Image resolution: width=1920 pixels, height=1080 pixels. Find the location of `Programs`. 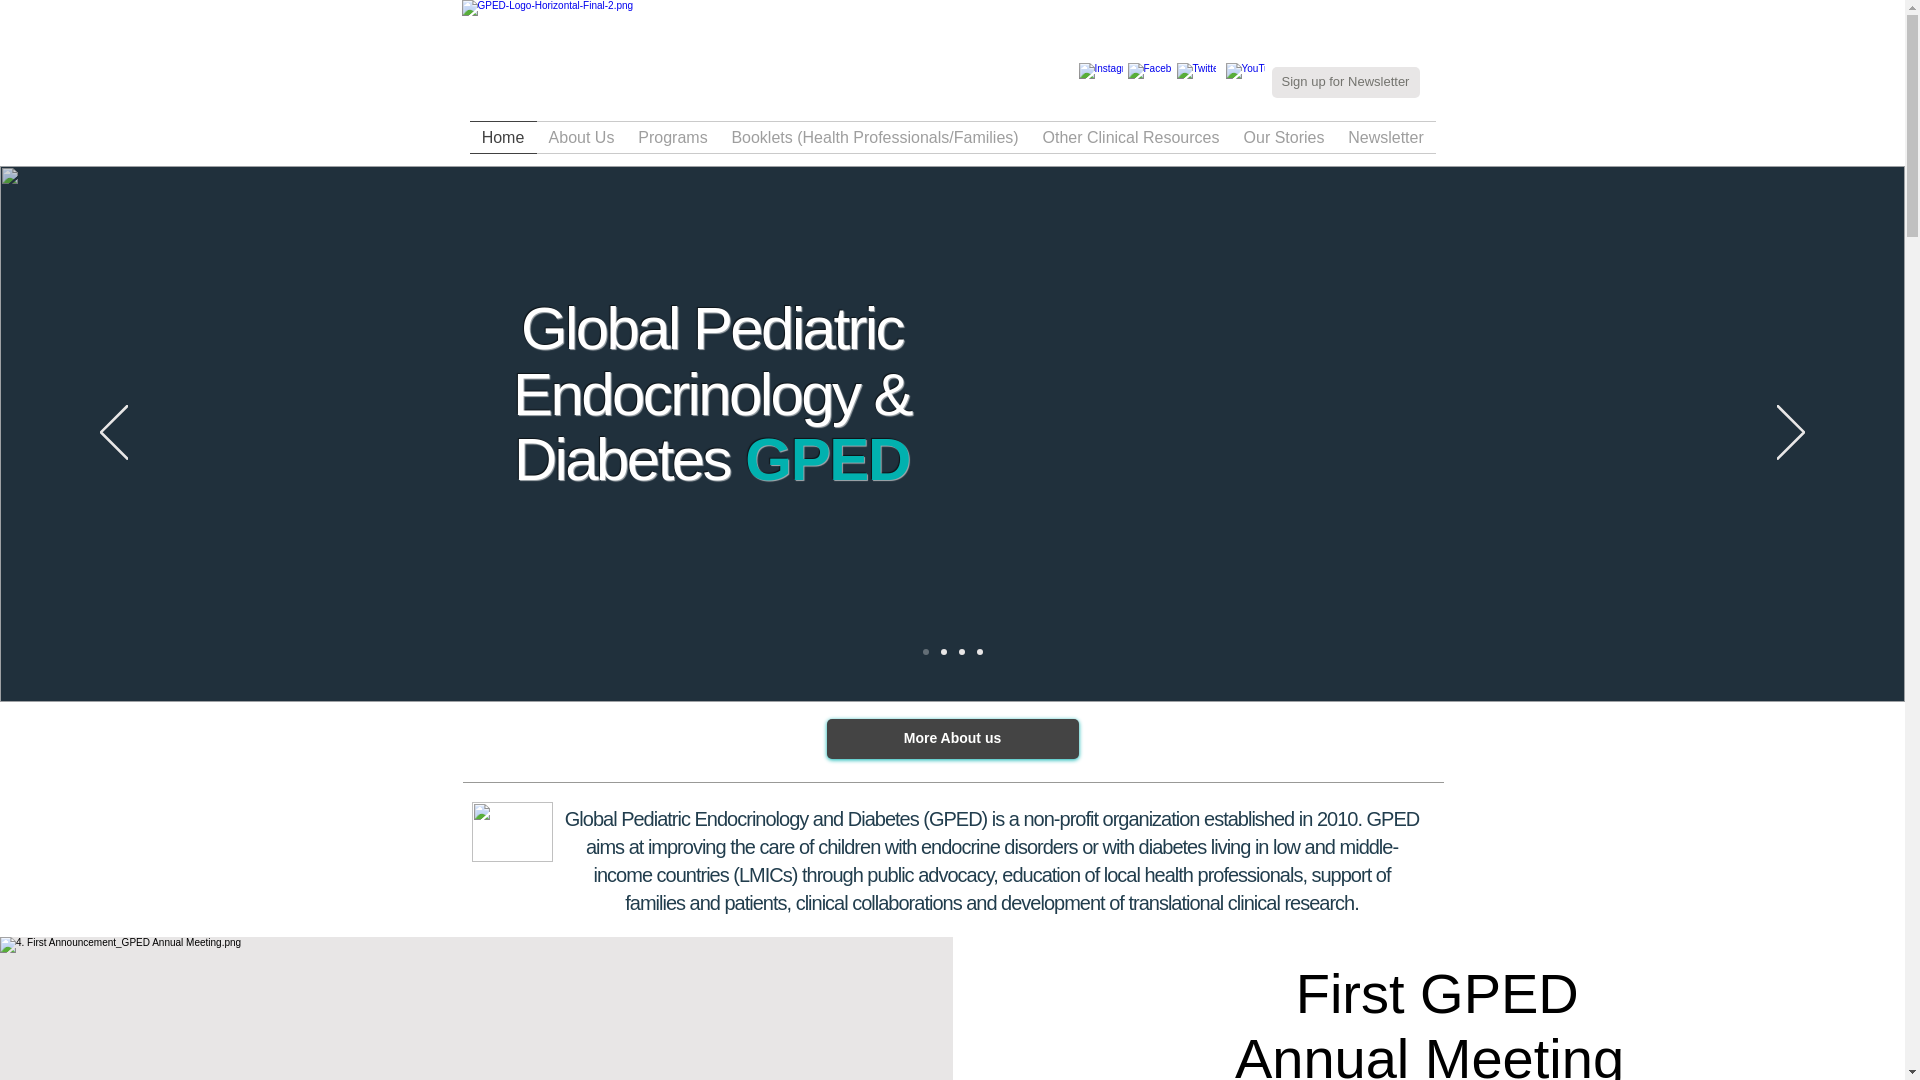

Programs is located at coordinates (672, 137).